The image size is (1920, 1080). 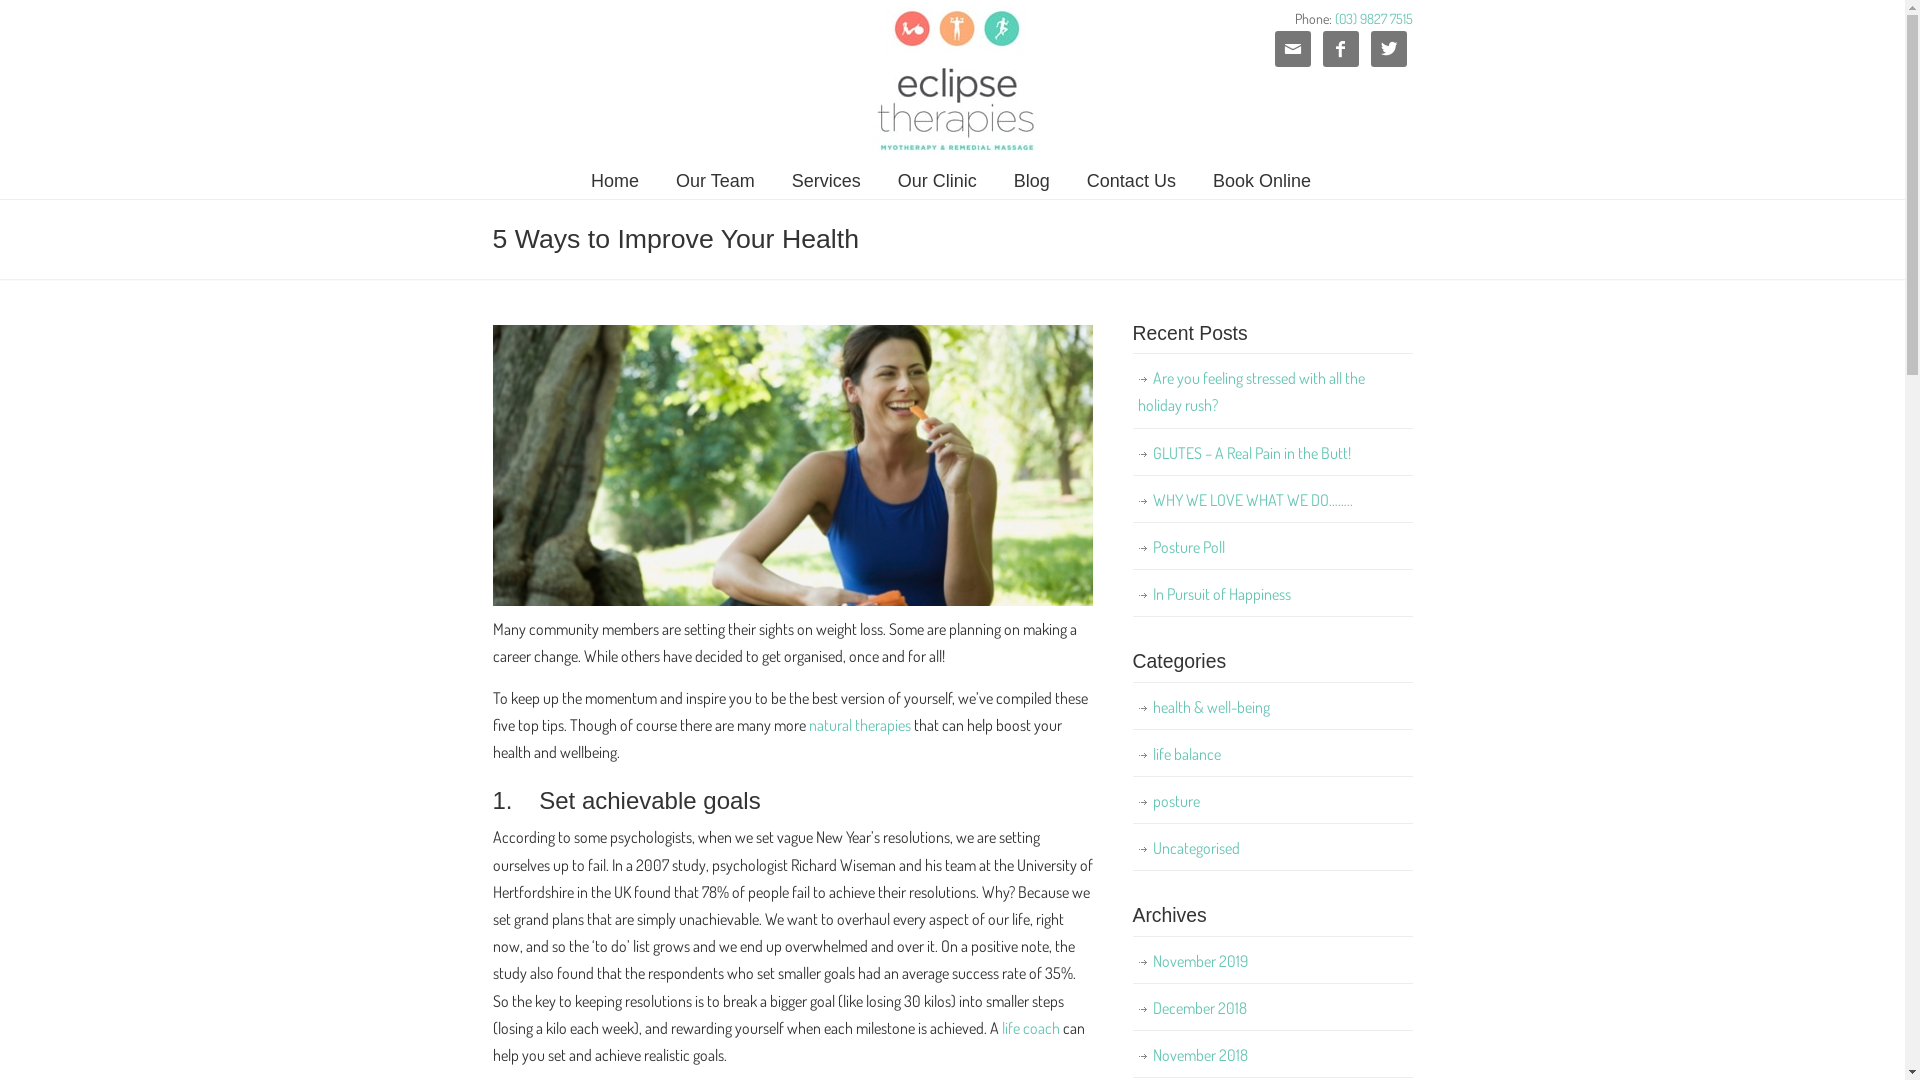 I want to click on (03) 9827 7515, so click(x=1373, y=18).